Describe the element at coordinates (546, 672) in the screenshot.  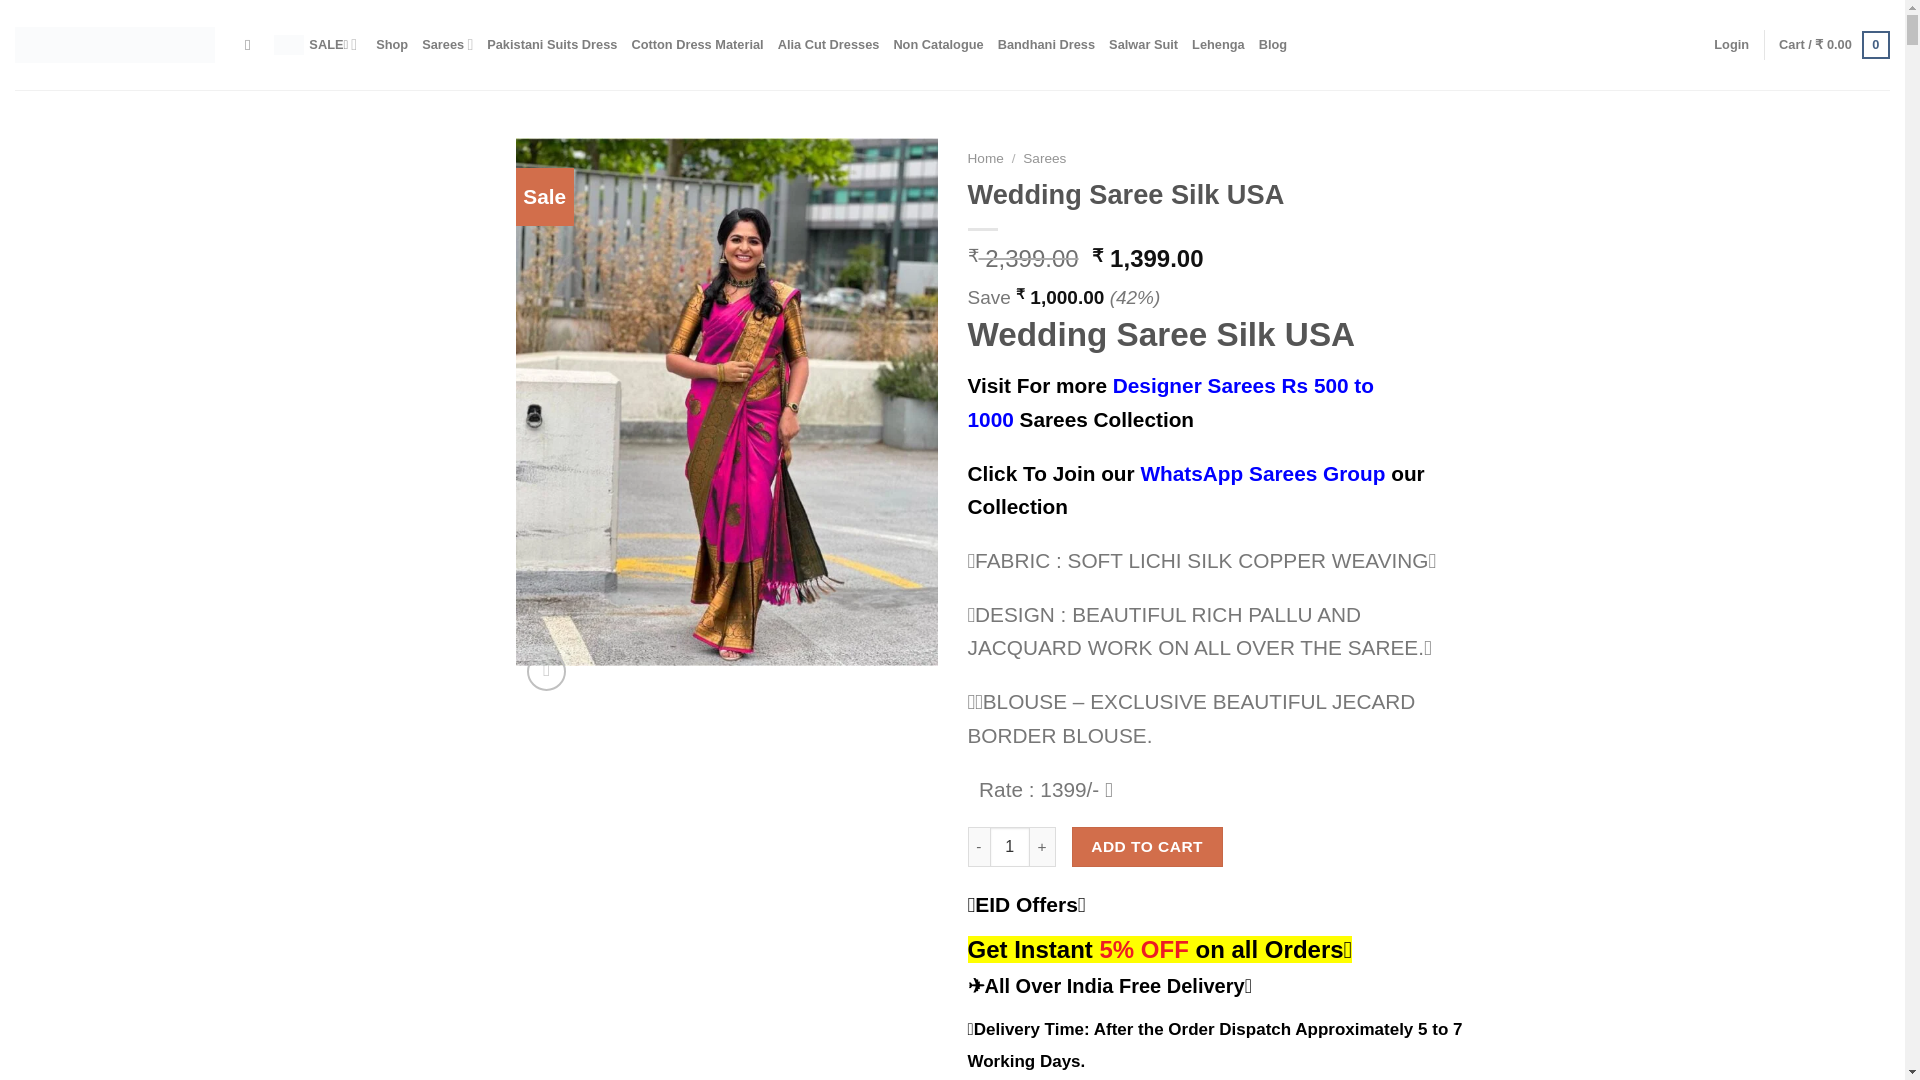
I see `Zoom` at that location.